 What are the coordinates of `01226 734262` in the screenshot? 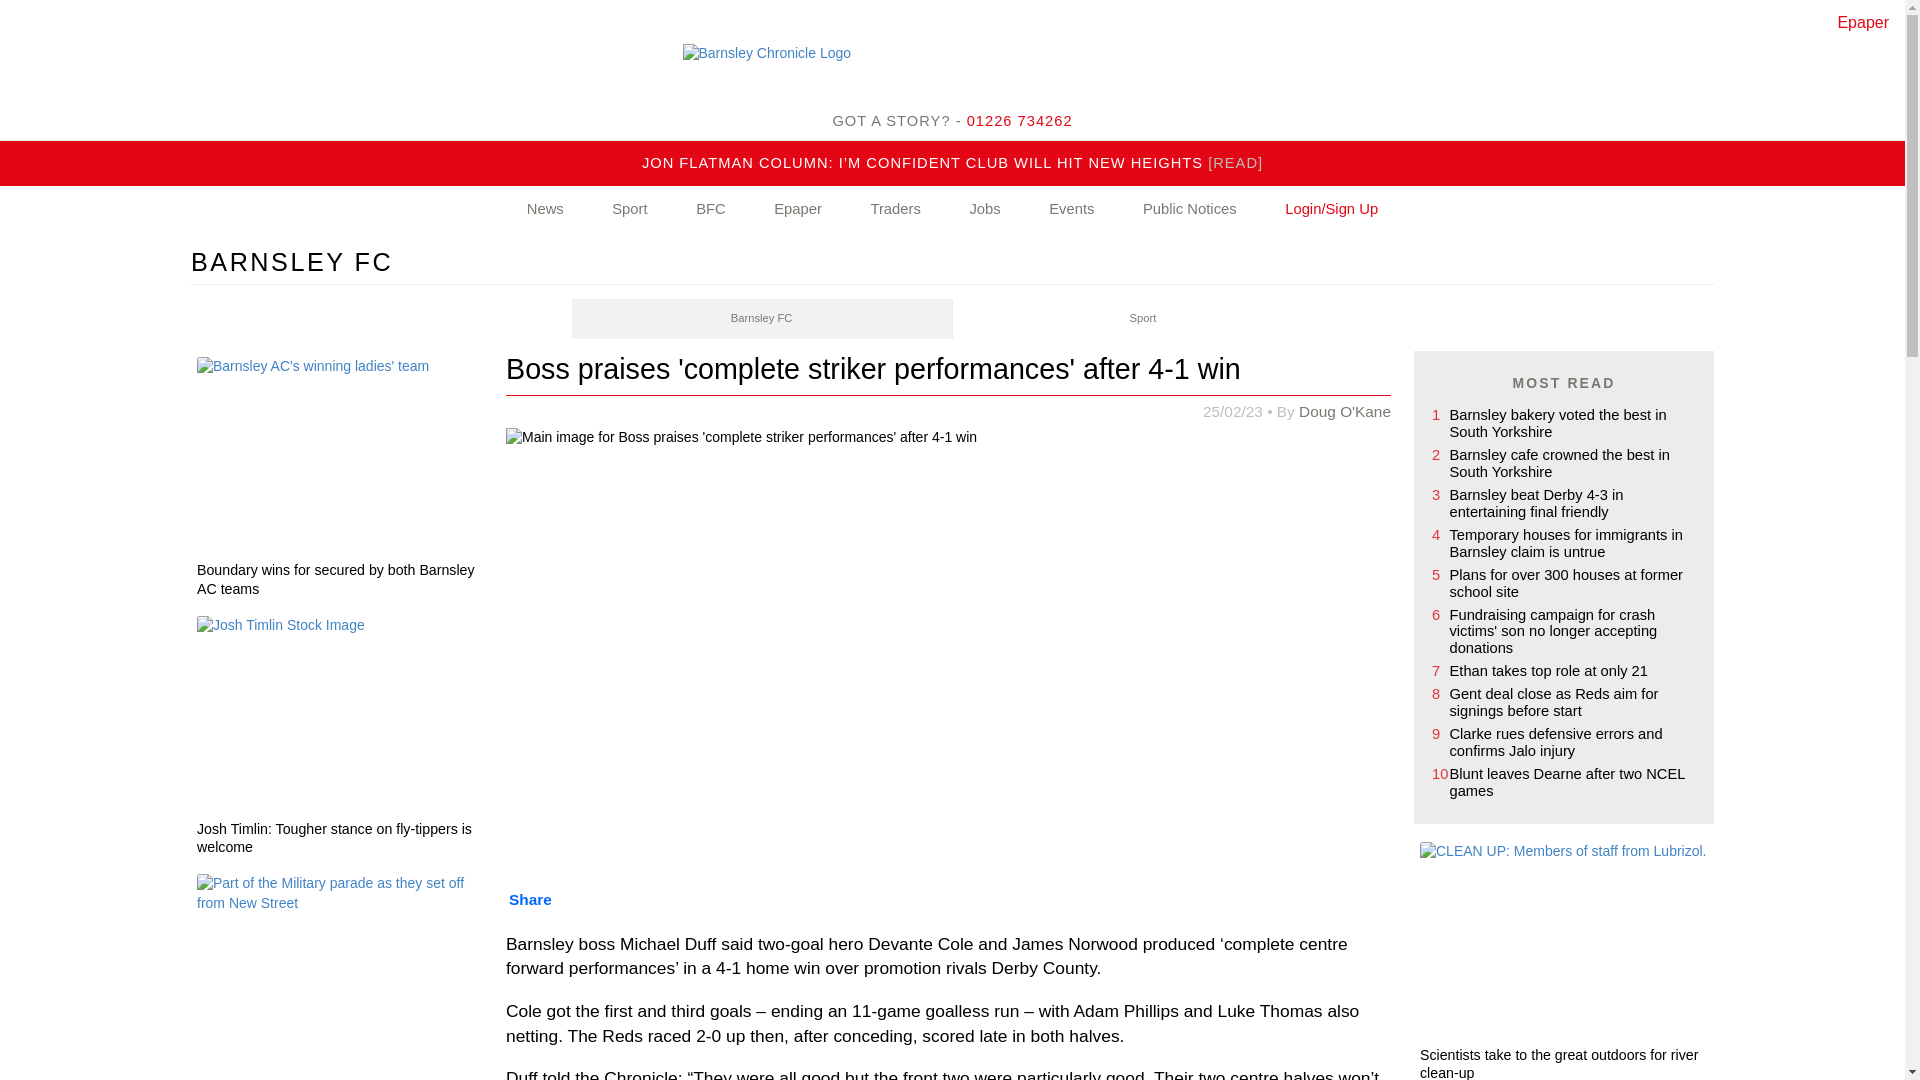 It's located at (1020, 120).